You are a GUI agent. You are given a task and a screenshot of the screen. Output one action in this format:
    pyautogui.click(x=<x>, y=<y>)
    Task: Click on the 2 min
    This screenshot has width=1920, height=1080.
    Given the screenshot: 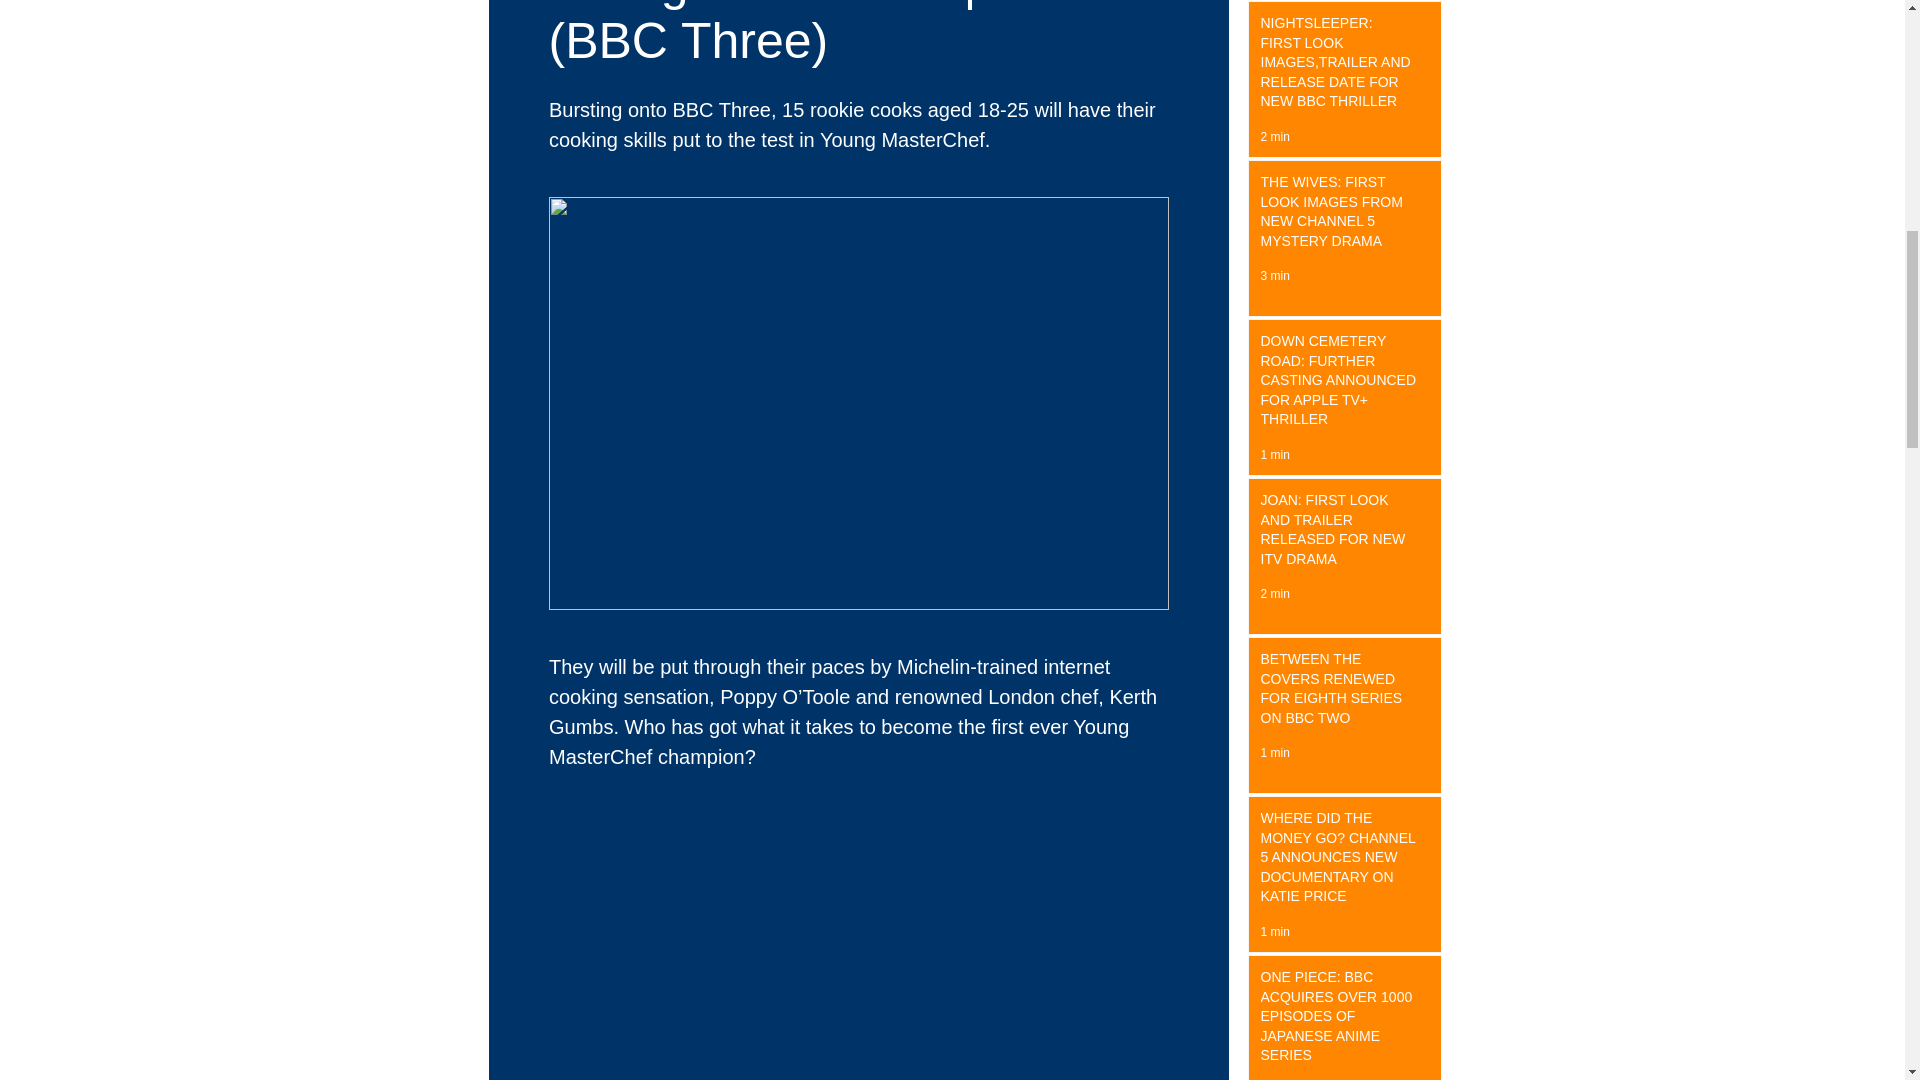 What is the action you would take?
    pyautogui.click(x=1274, y=136)
    